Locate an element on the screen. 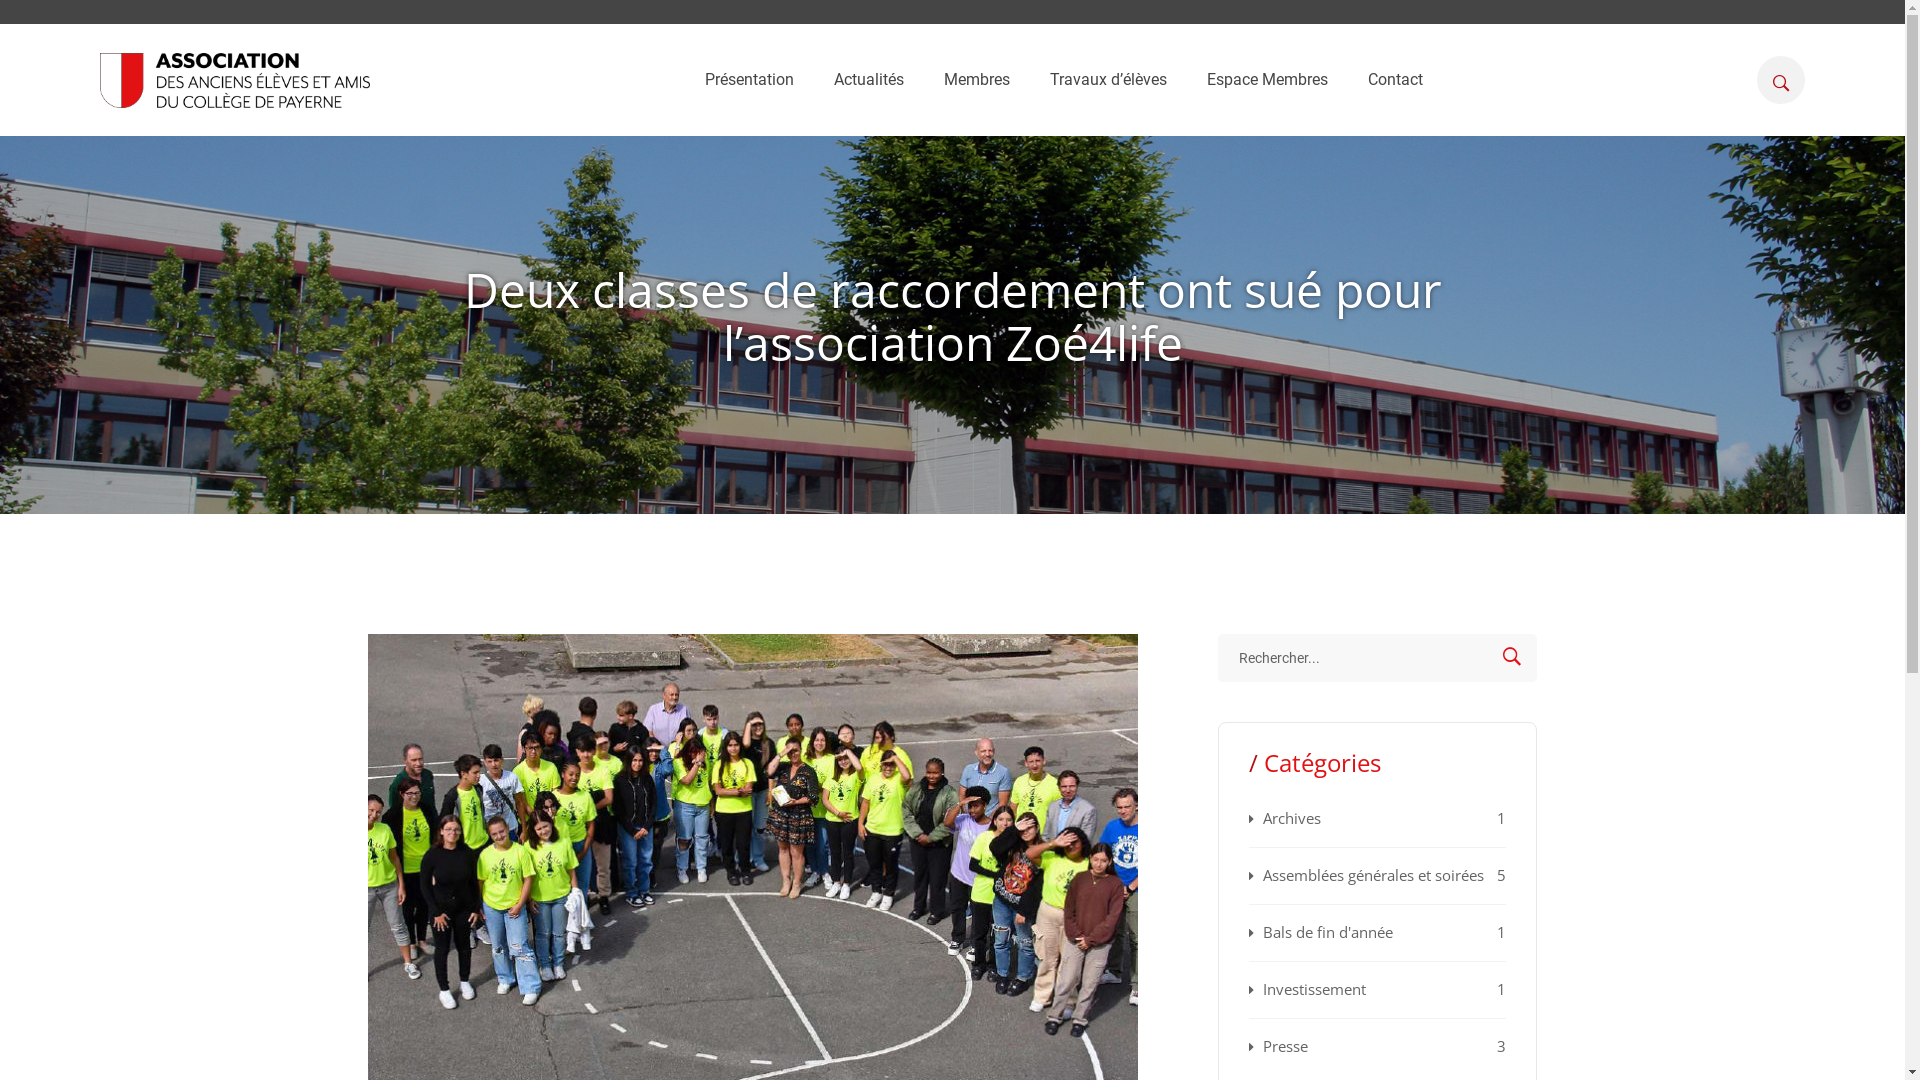 Image resolution: width=1920 pixels, height=1080 pixels. Membres is located at coordinates (977, 80).